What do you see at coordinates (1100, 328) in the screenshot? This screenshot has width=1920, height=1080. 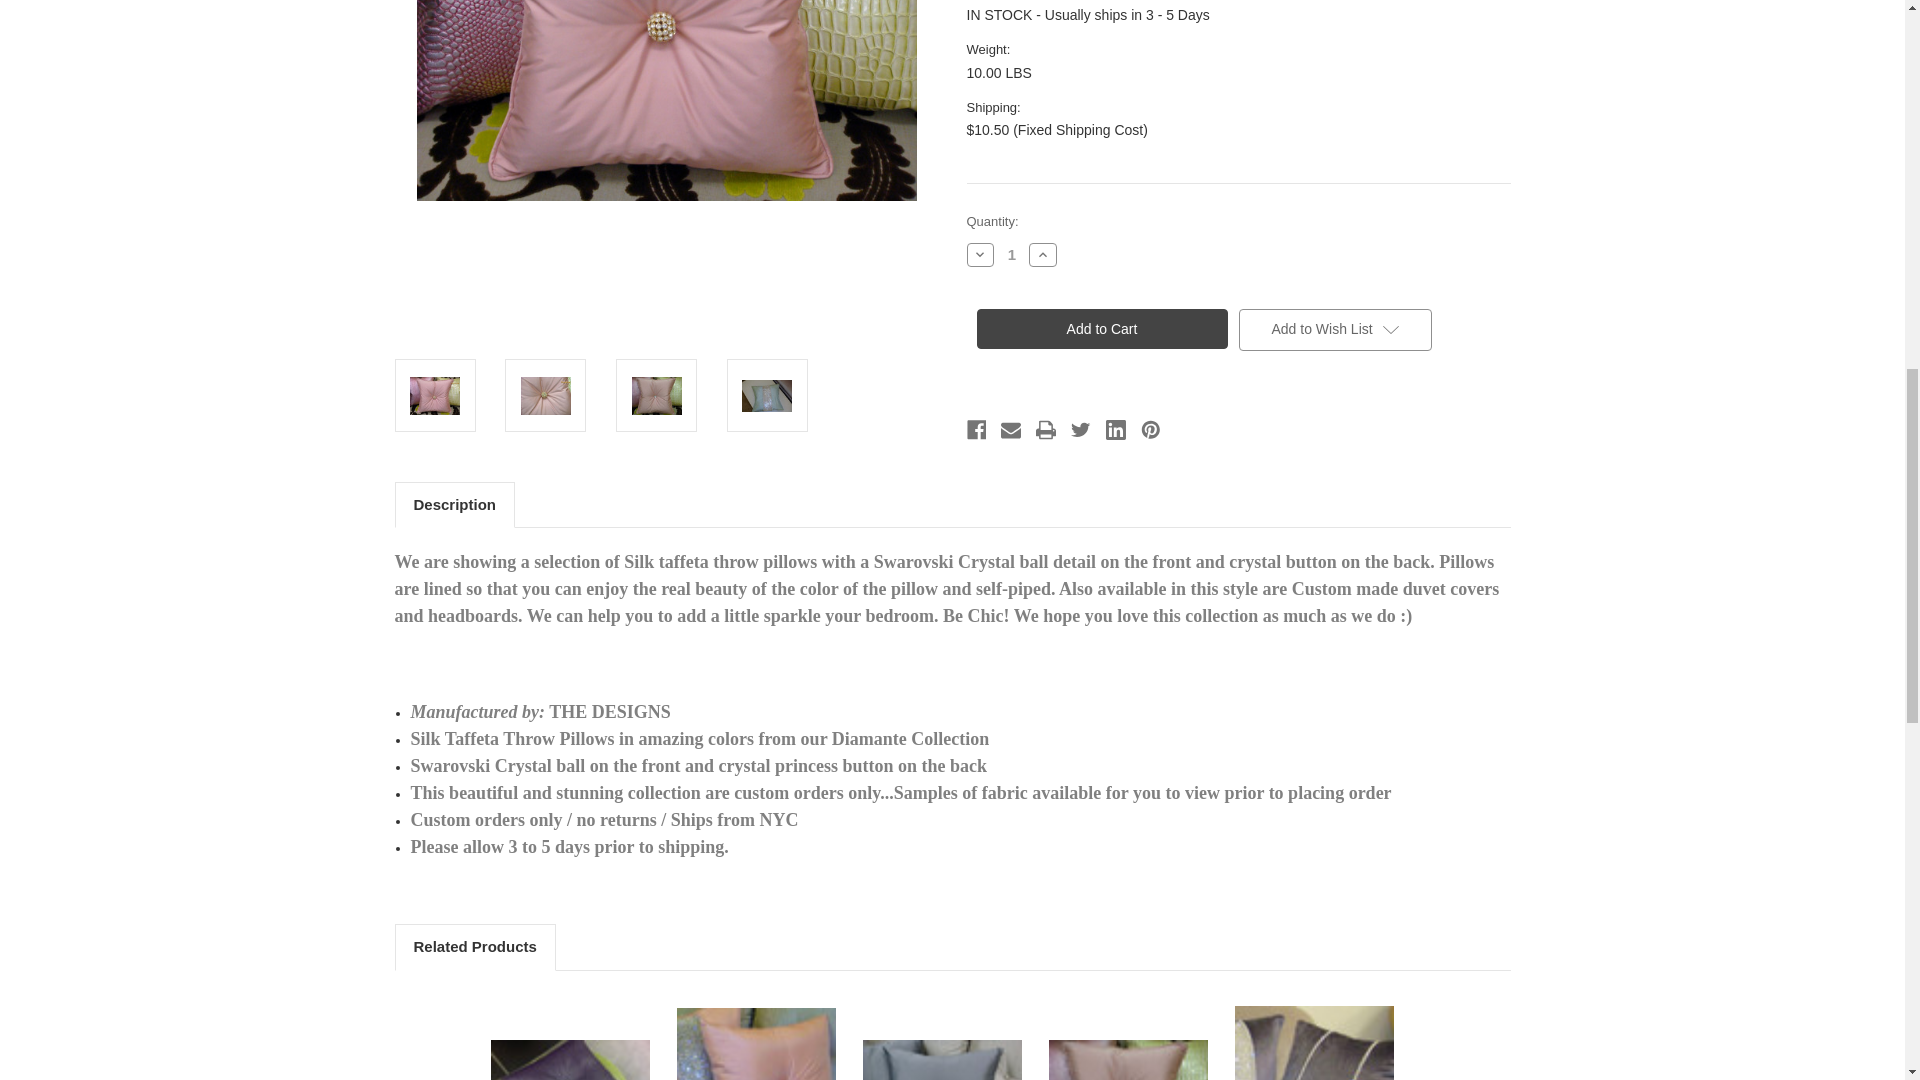 I see `Add to Cart` at bounding box center [1100, 328].